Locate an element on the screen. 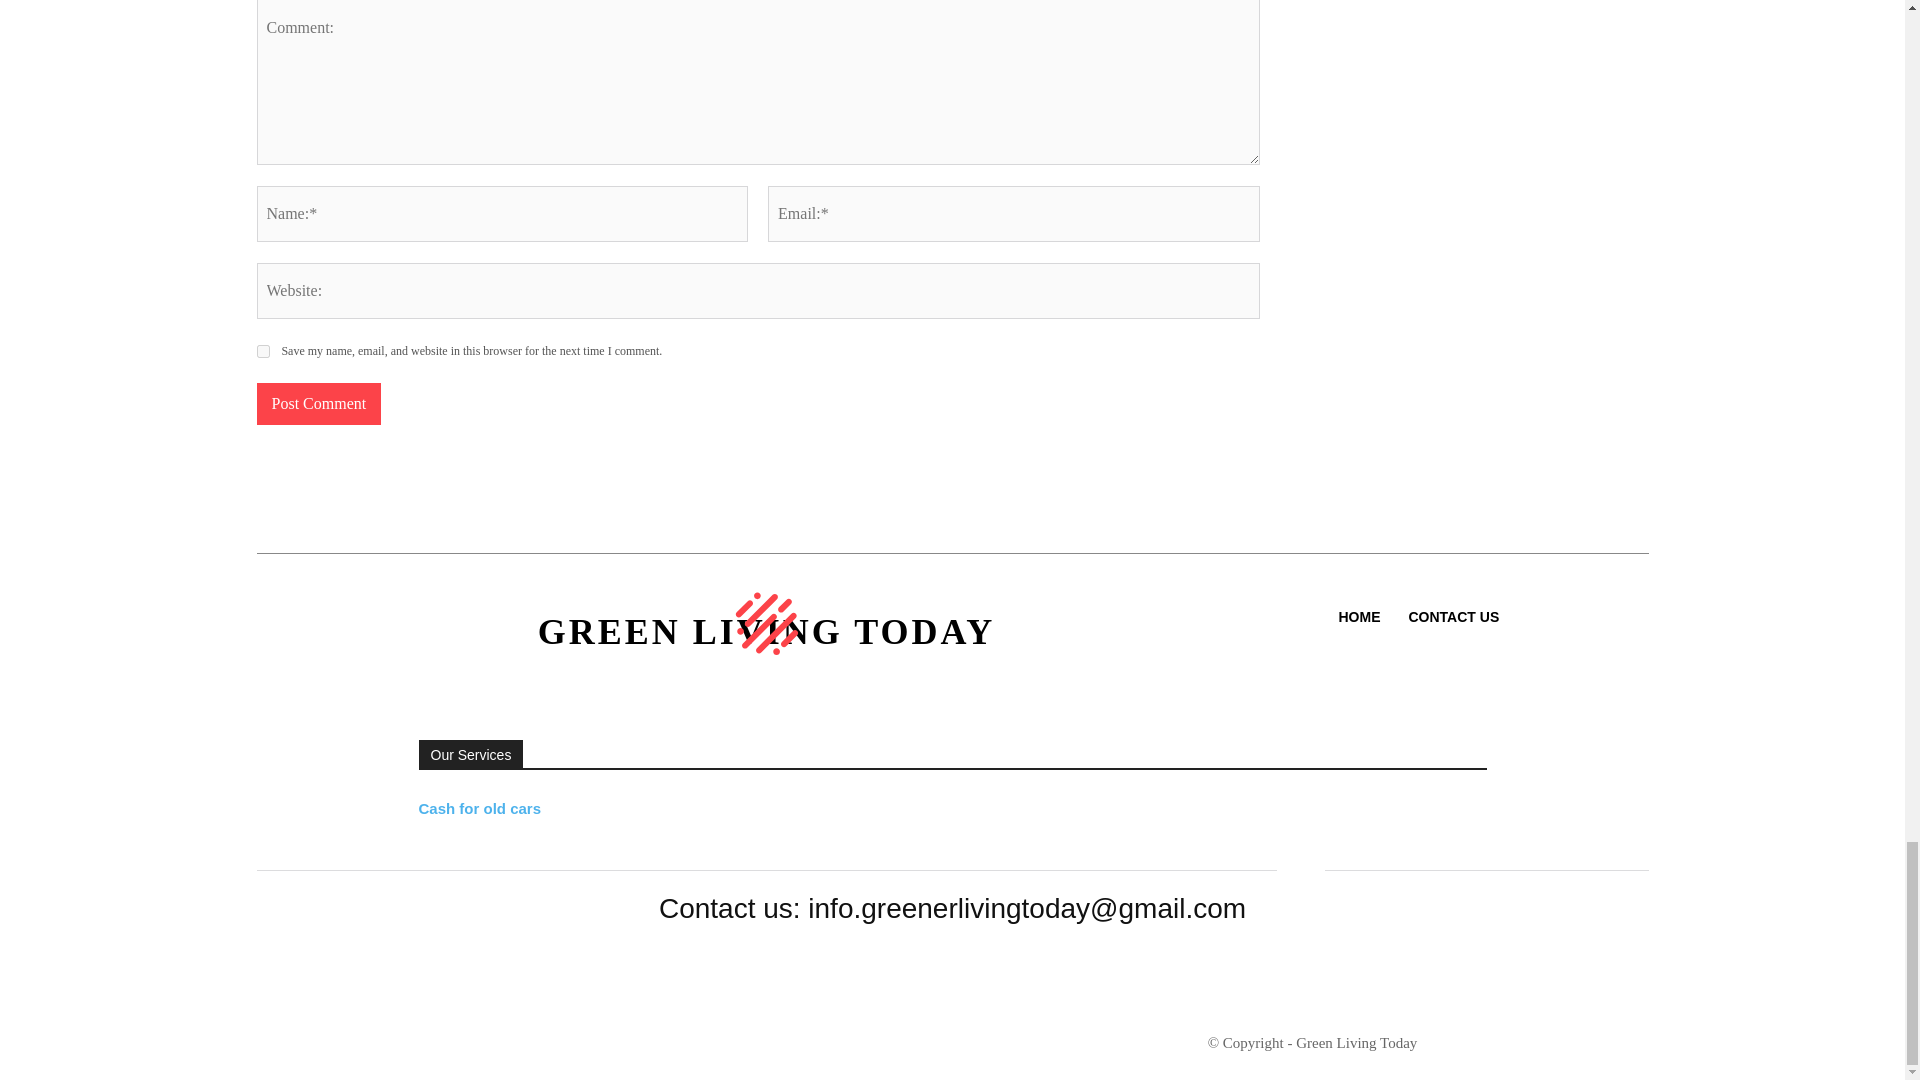 This screenshot has width=1920, height=1080. Post Comment is located at coordinates (318, 404).